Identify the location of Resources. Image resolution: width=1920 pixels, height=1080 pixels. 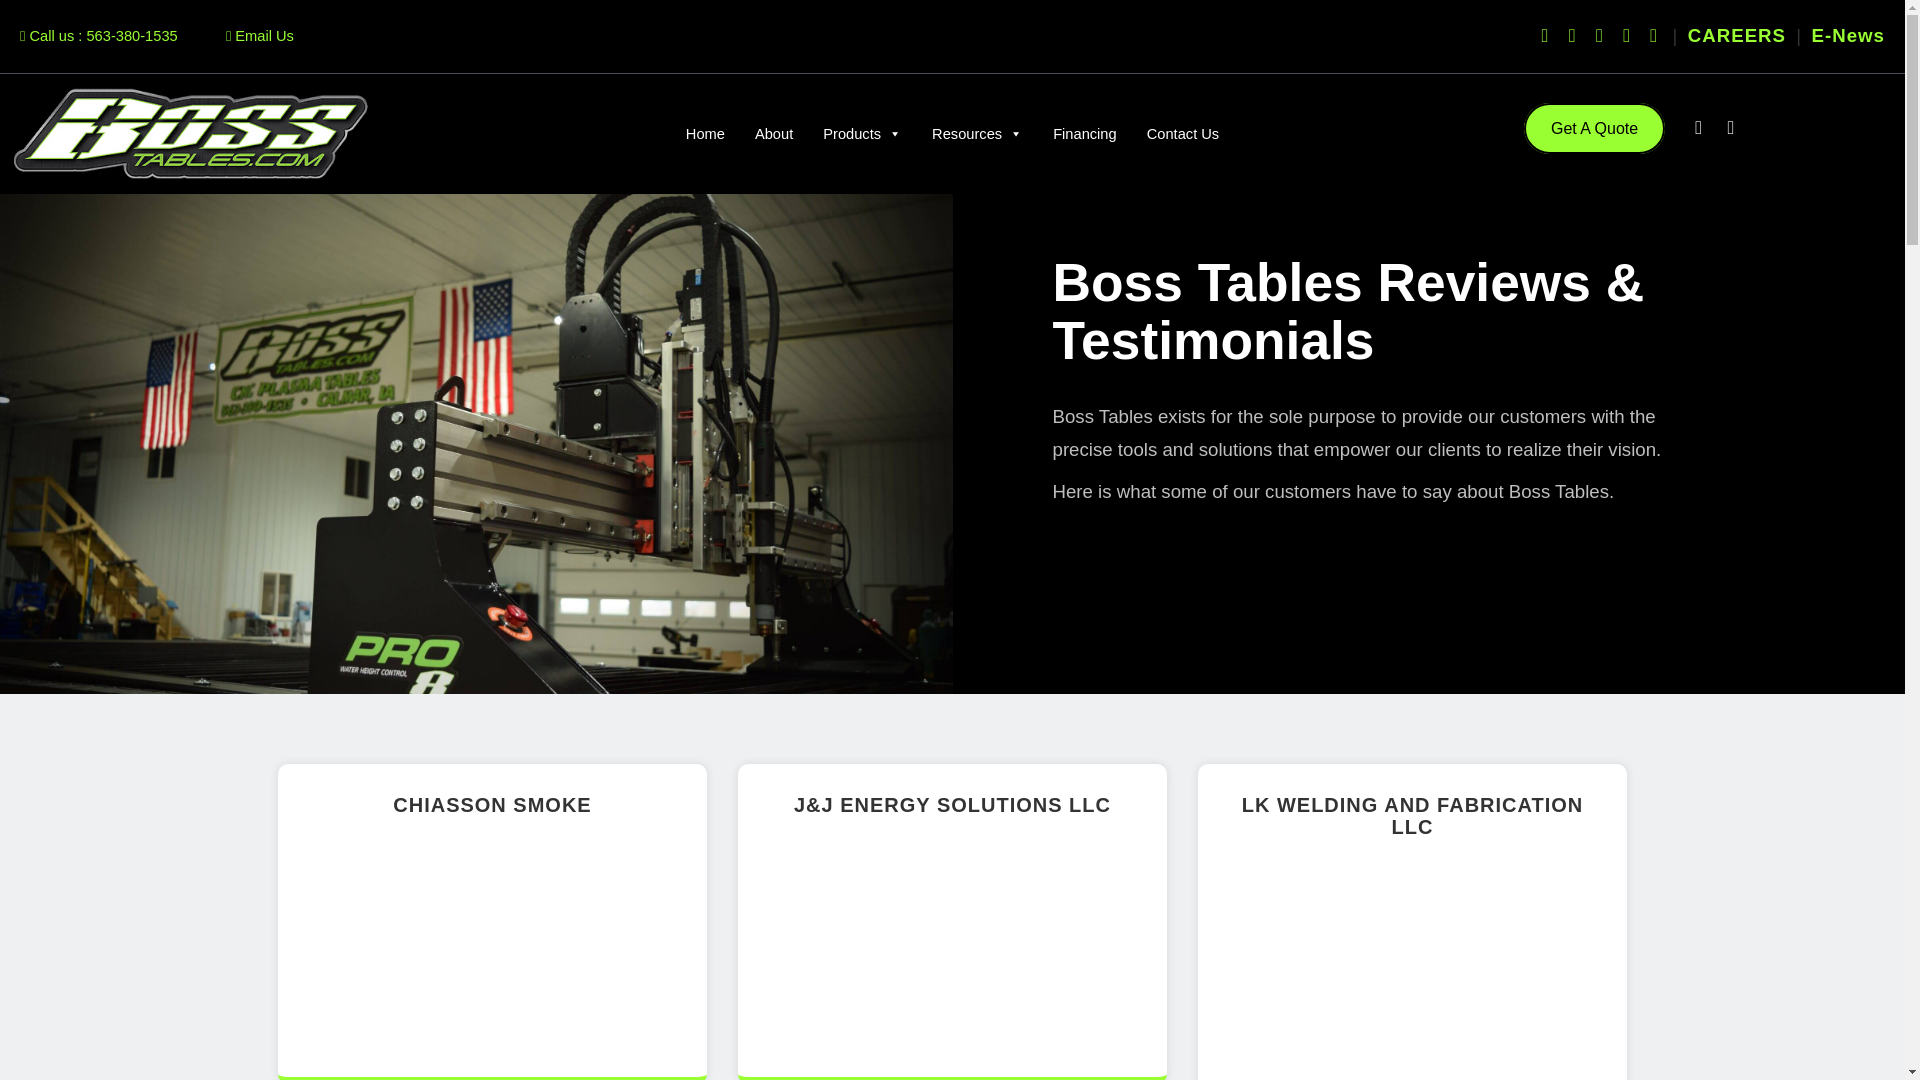
(978, 134).